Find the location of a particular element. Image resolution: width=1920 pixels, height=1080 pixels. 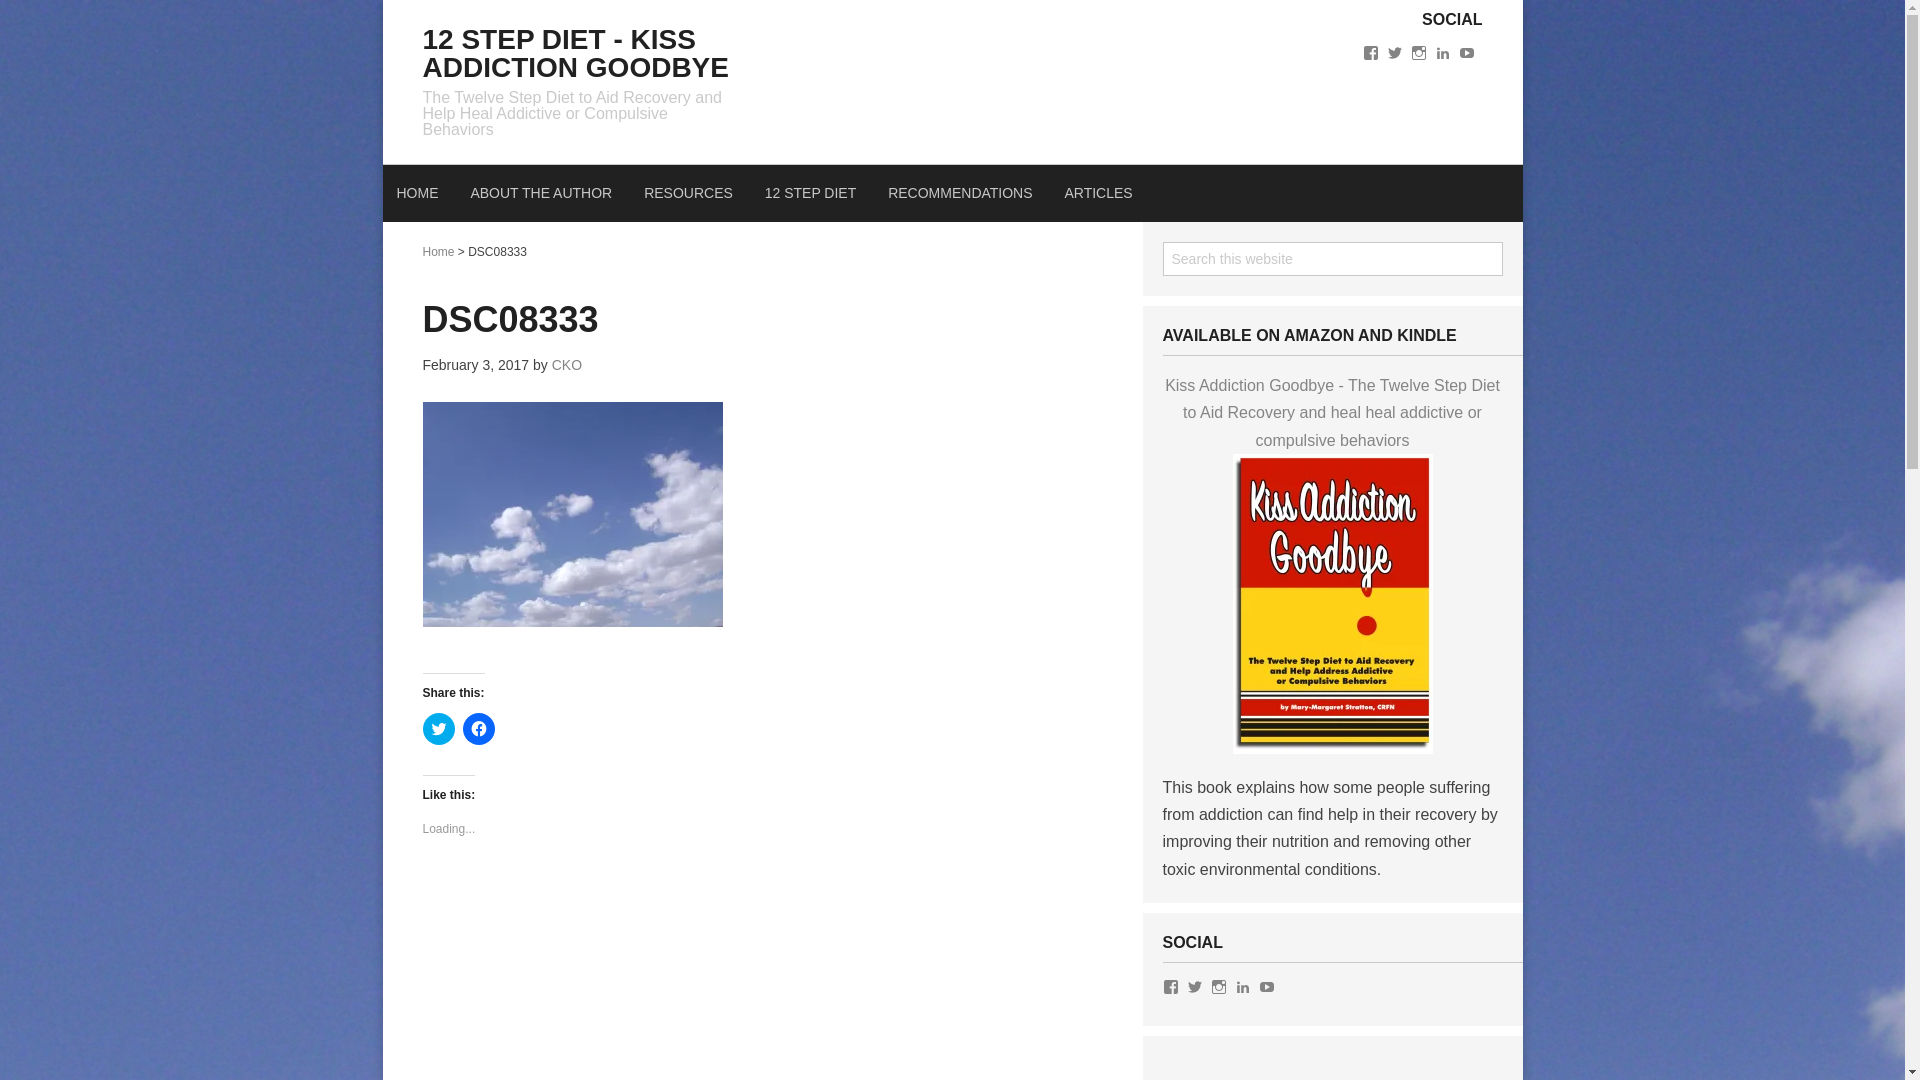

12 STEP DIET - KISS ADDICTION GOODBYE is located at coordinates (575, 54).